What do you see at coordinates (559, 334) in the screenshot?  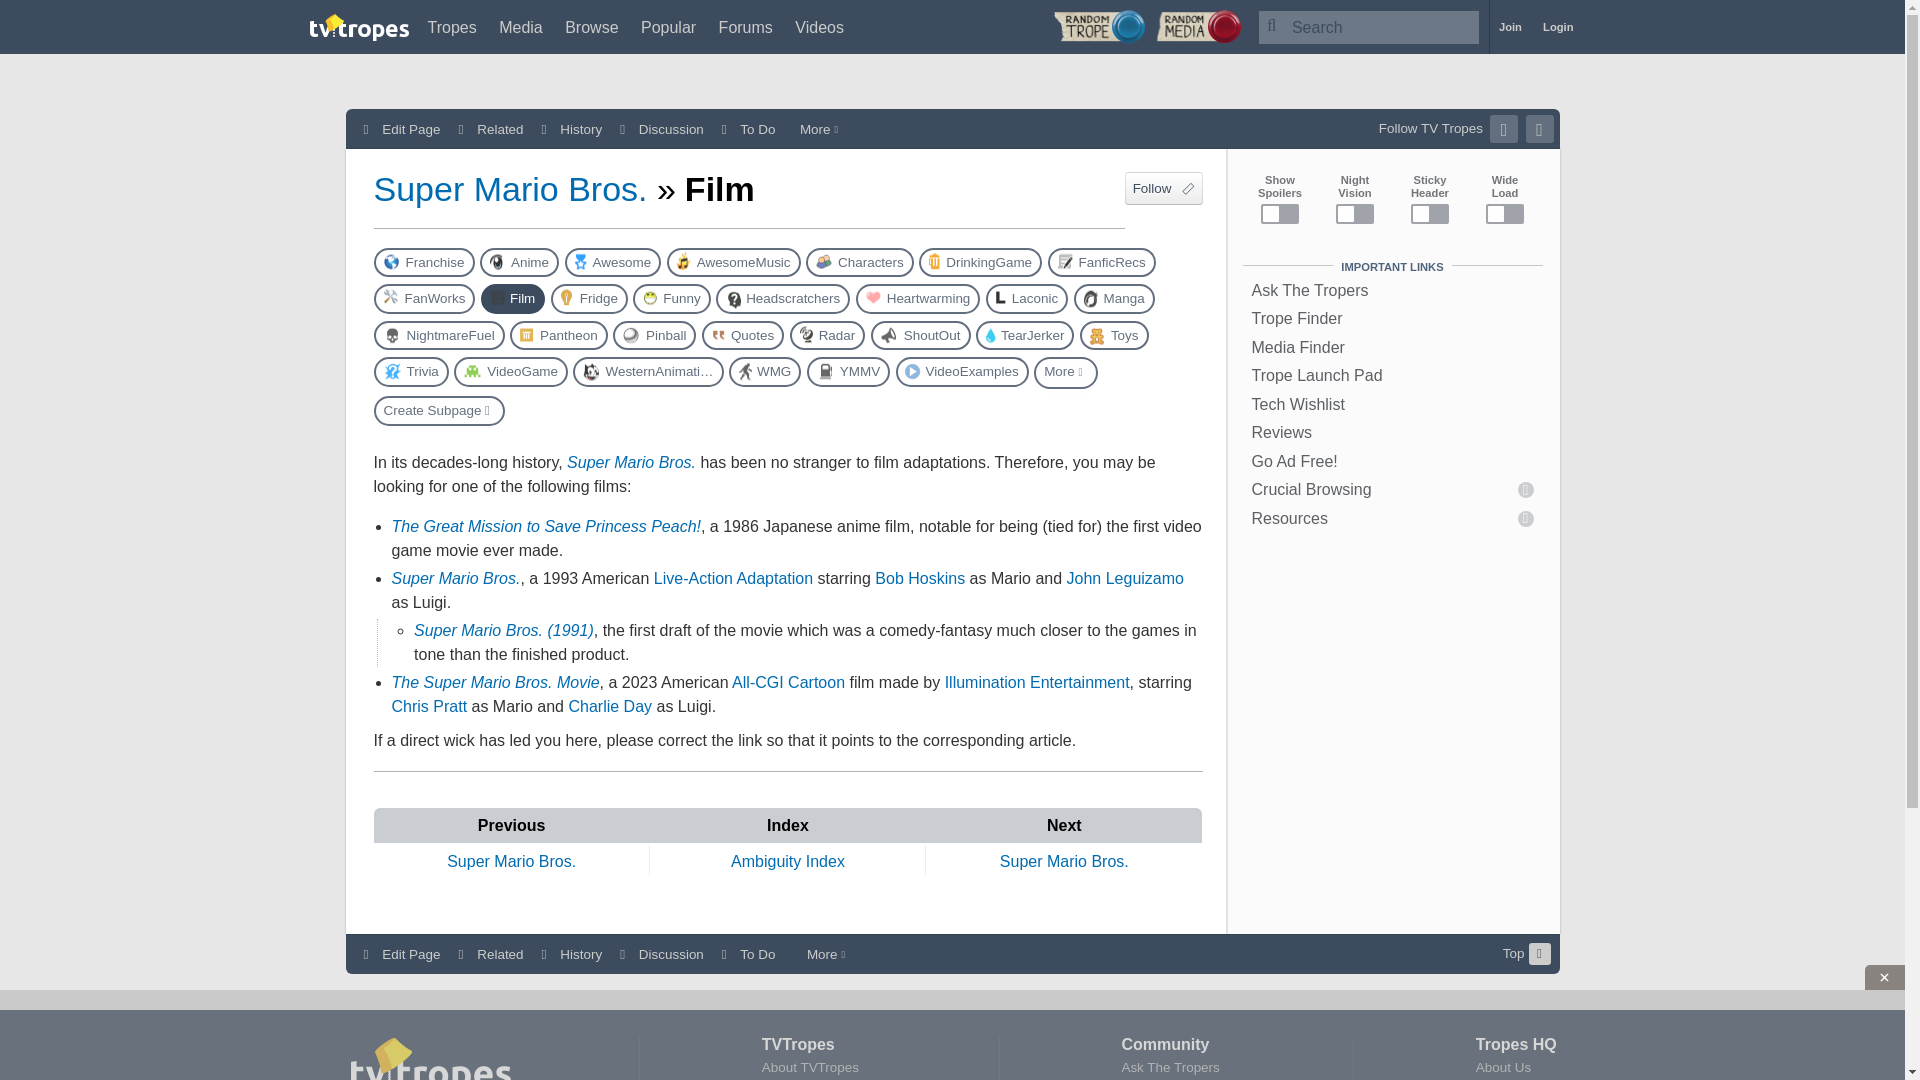 I see `The Pantheon page` at bounding box center [559, 334].